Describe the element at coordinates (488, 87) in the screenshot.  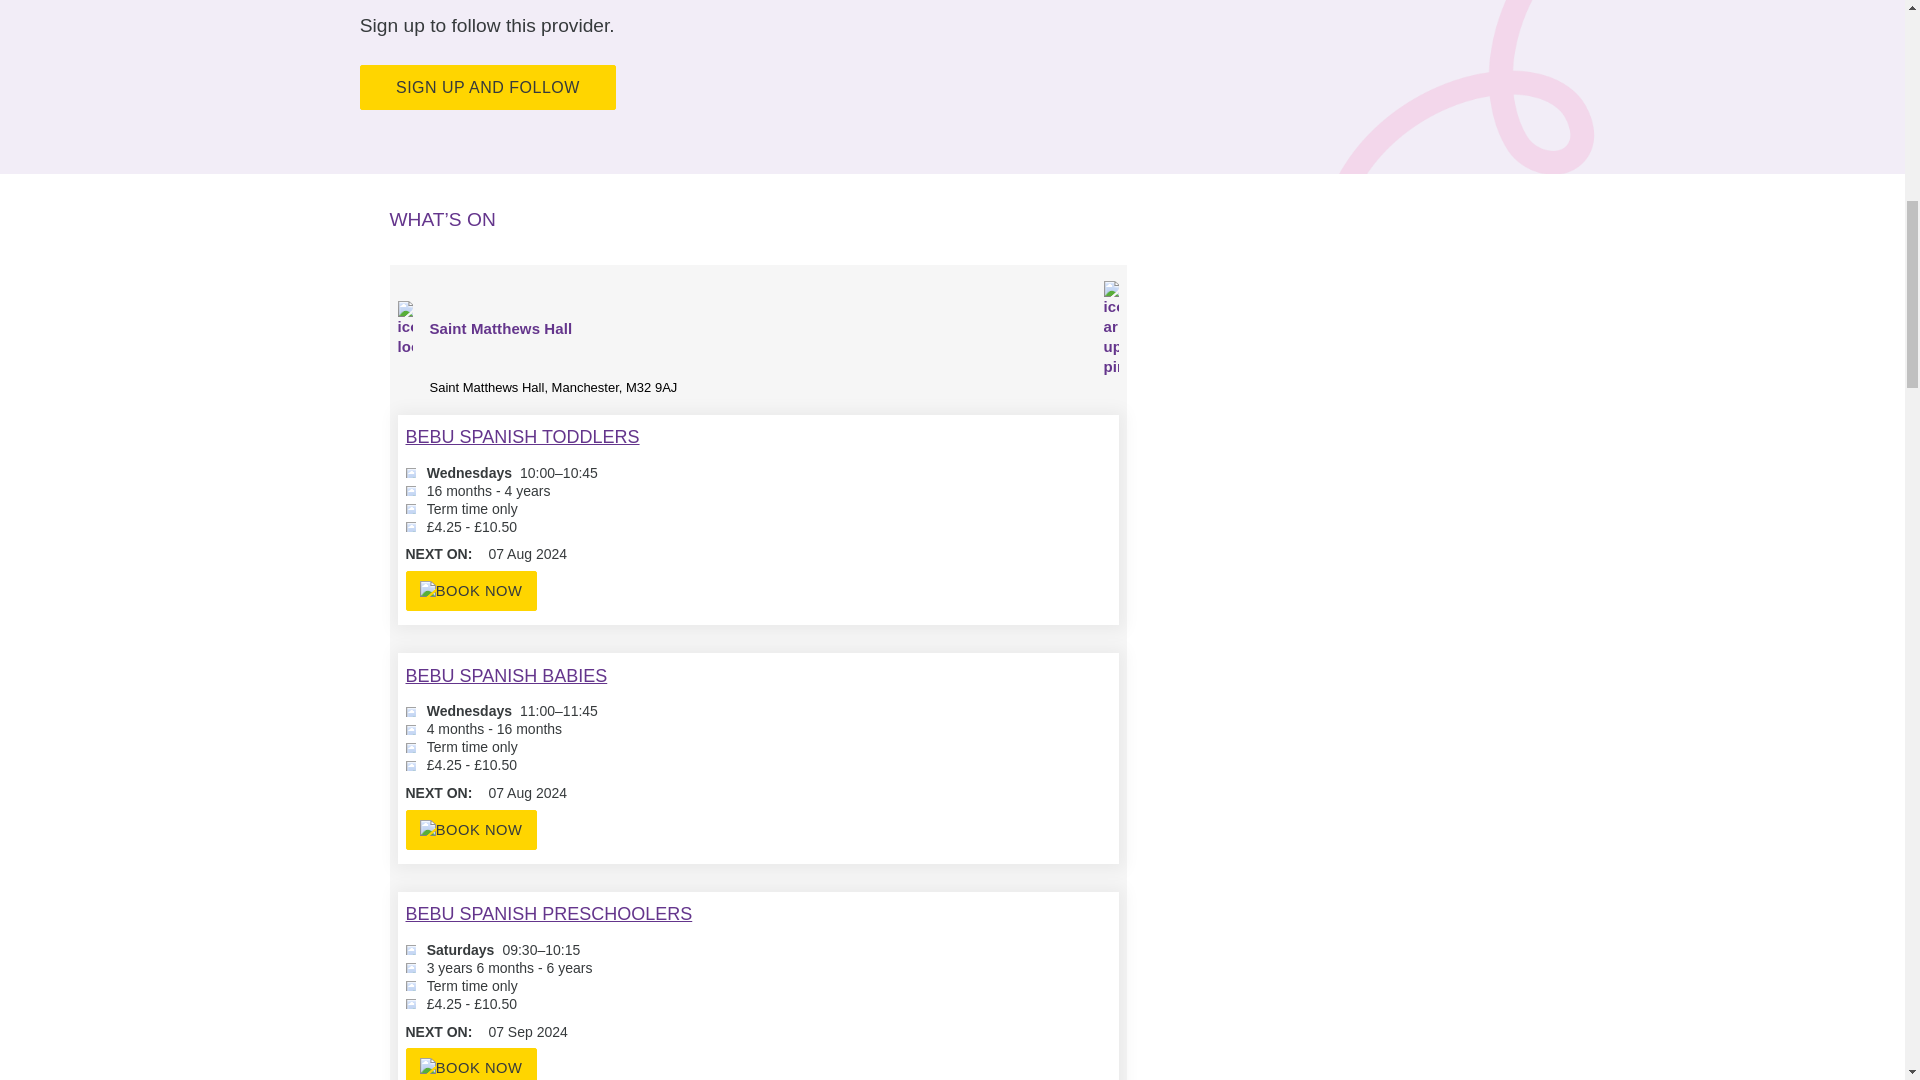
I see `SIGN UP AND FOLLOW` at that location.